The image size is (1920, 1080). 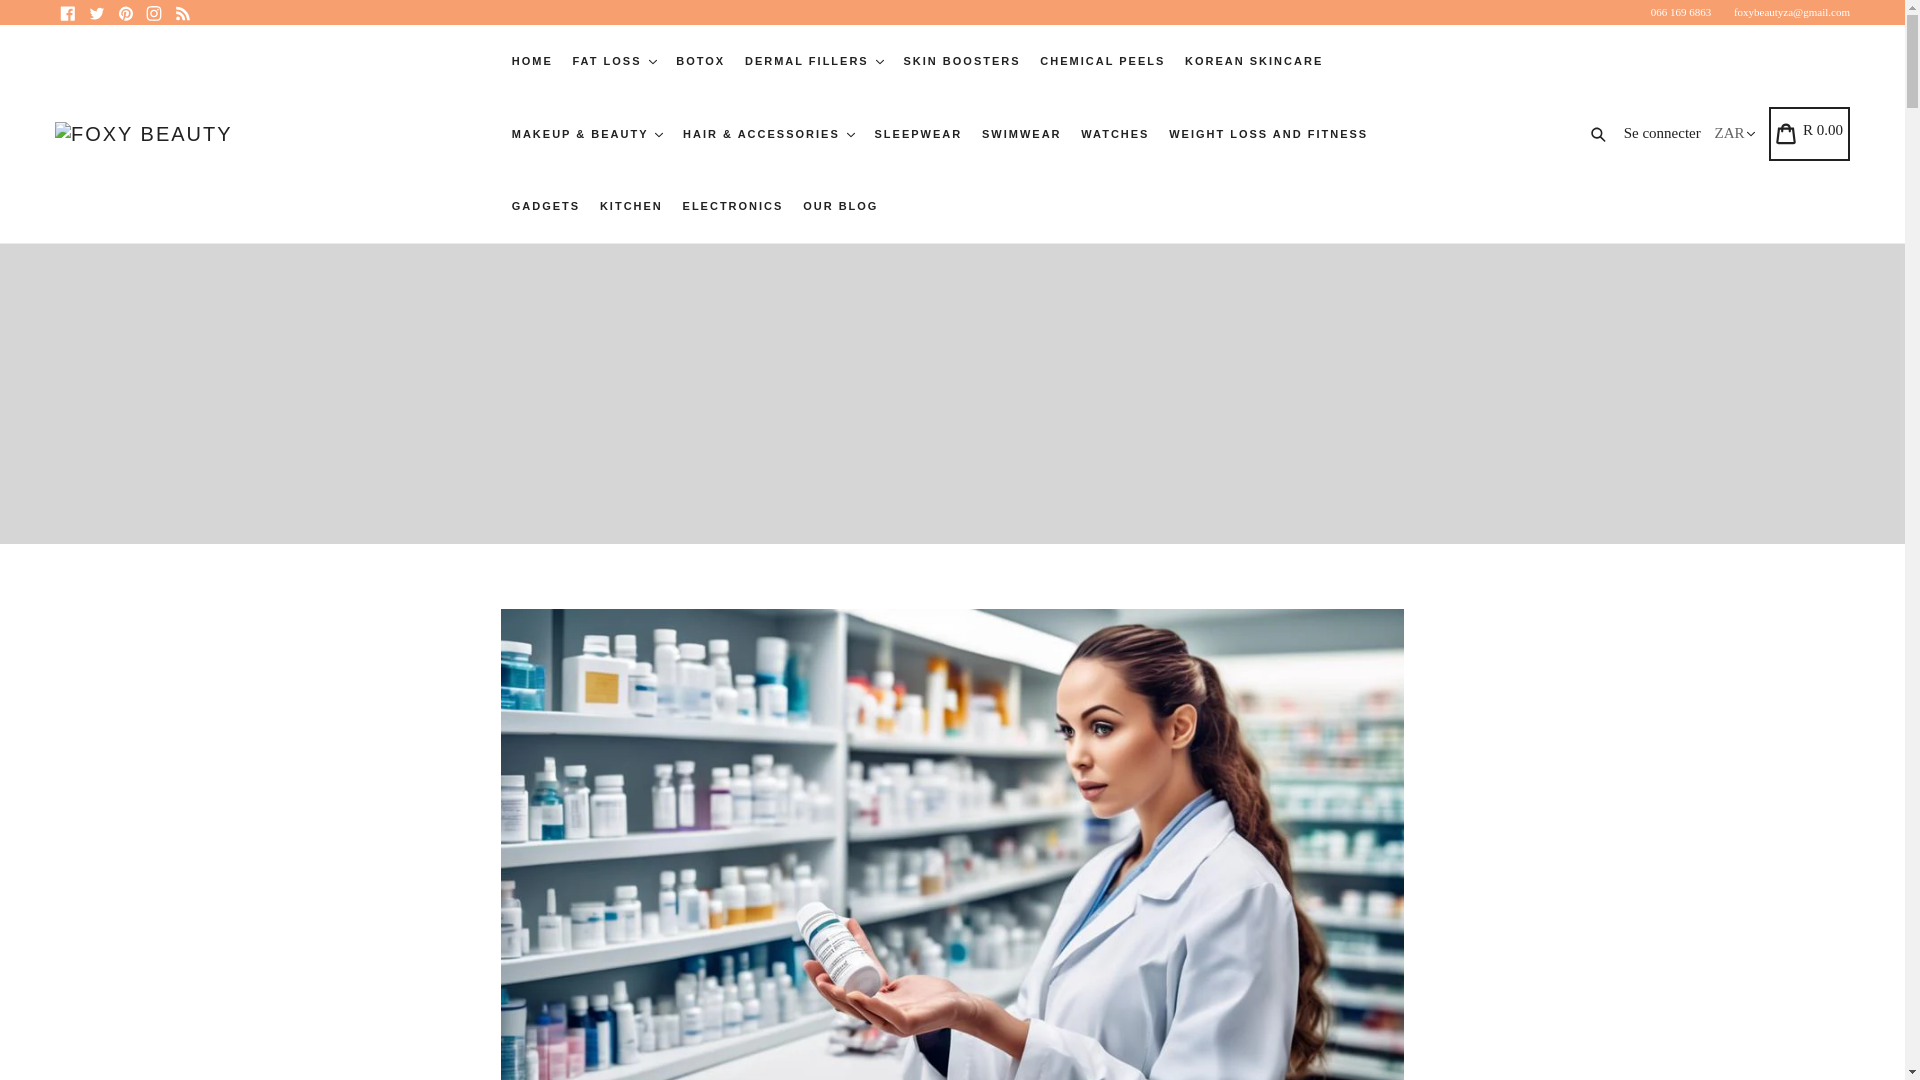 I want to click on Foxy Beauty sur Instagram, so click(x=154, y=12).